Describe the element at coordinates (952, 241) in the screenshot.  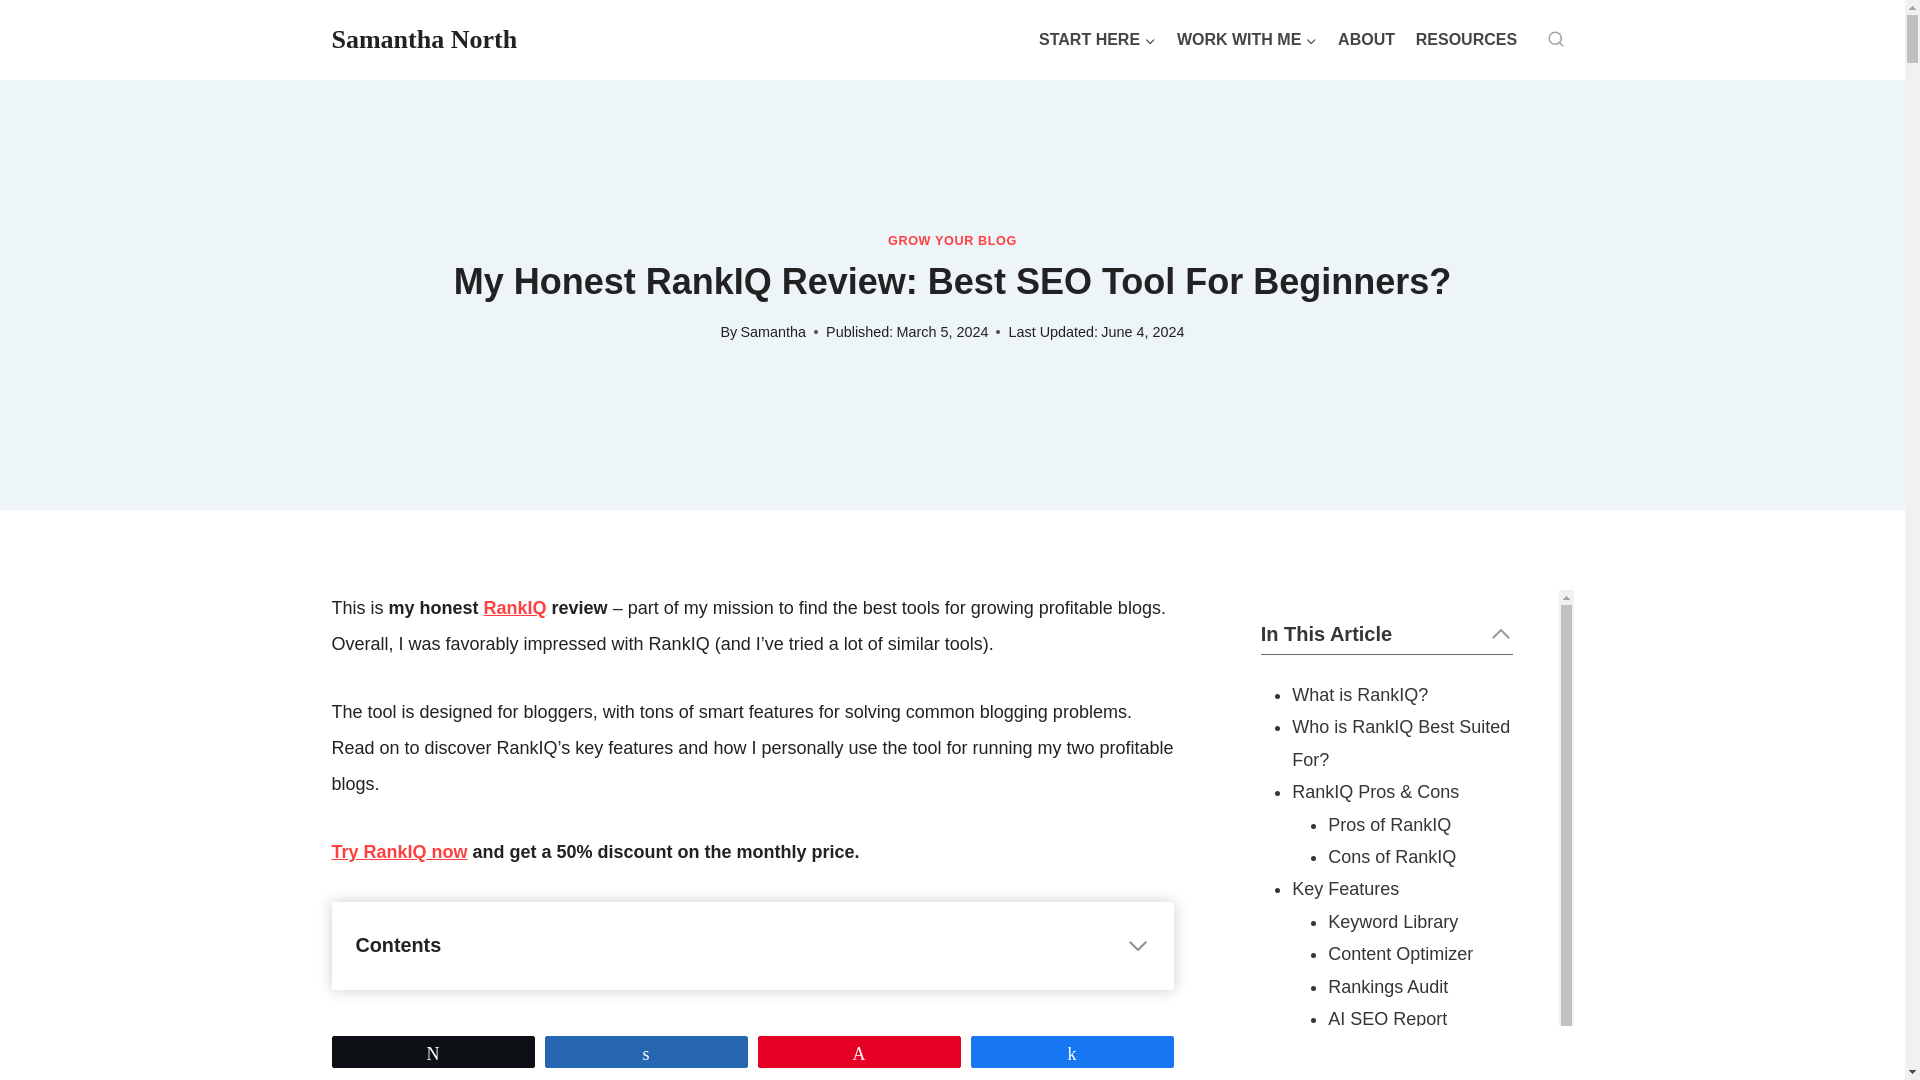
I see `GROW YOUR BLOG` at that location.